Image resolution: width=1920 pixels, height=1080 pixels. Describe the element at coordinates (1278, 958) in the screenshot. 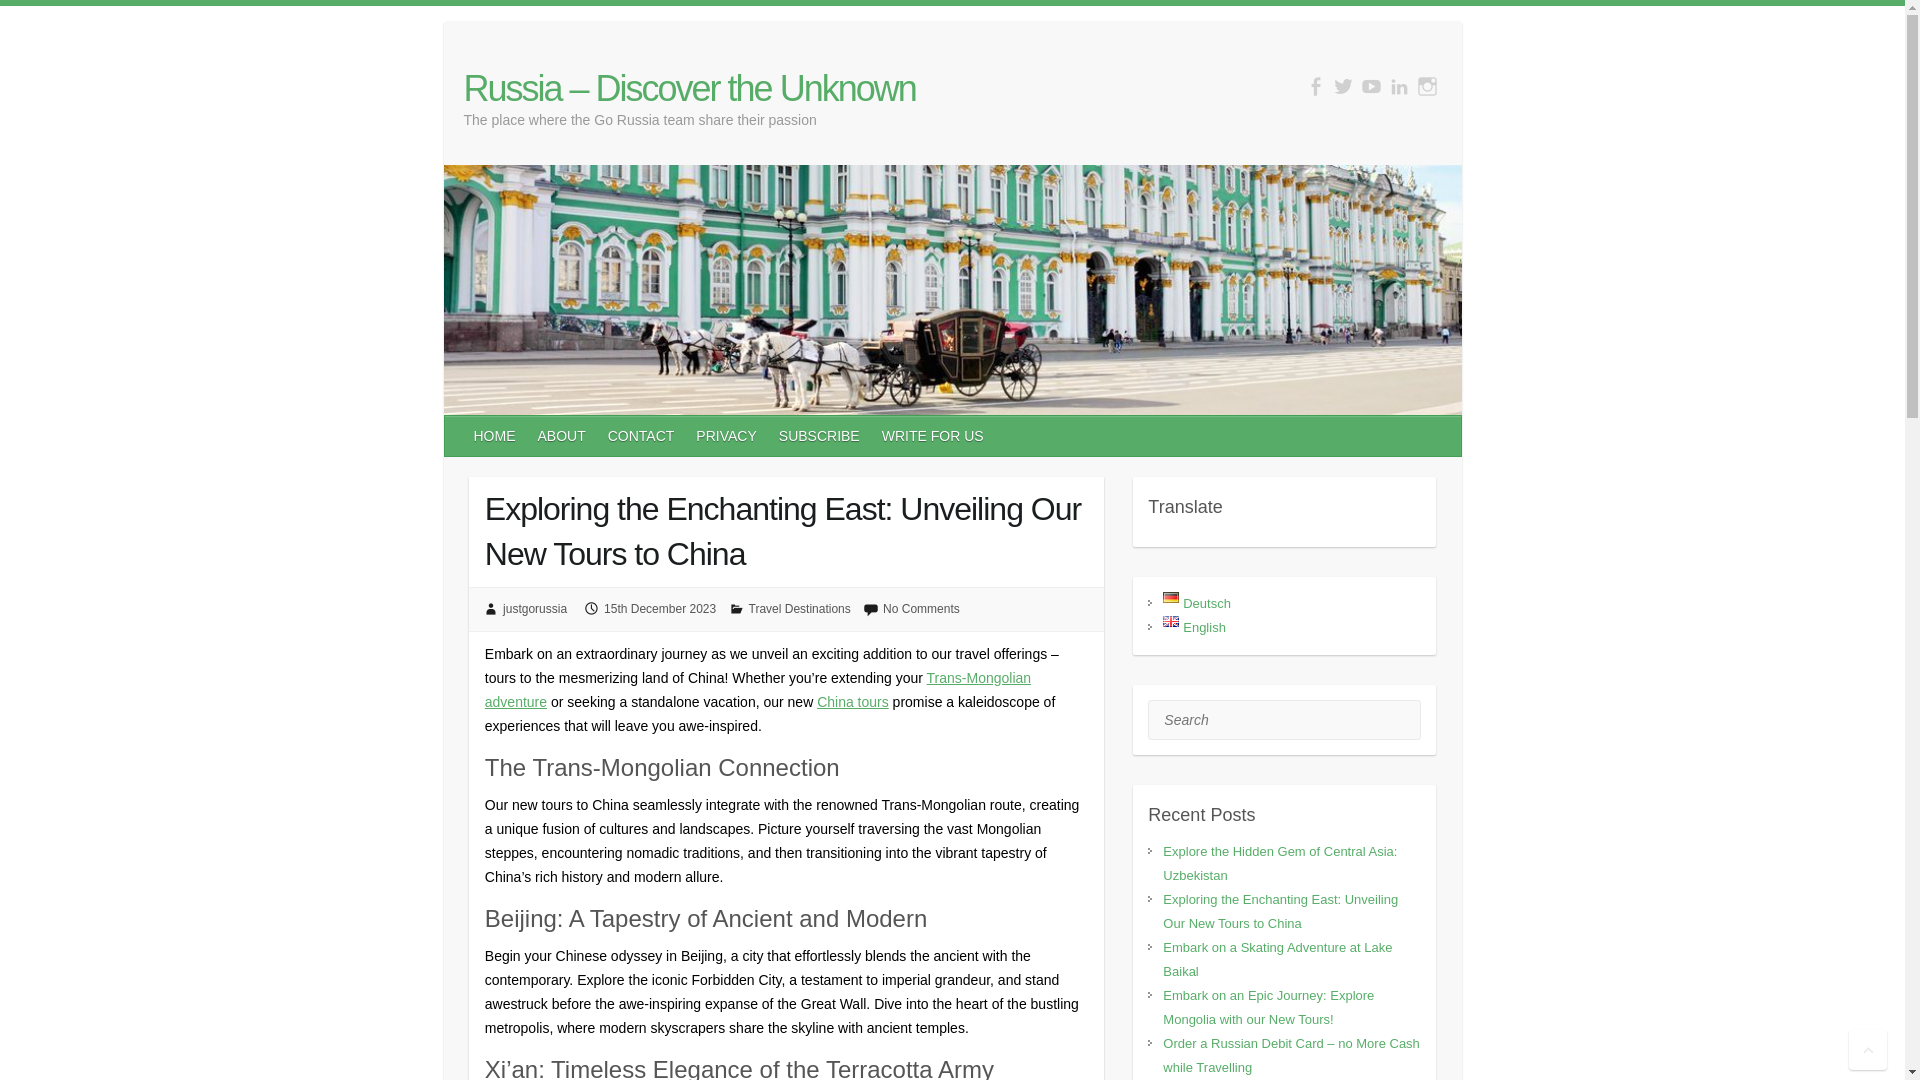

I see `Embark on a Skating Adventure at Lake Baikal` at that location.